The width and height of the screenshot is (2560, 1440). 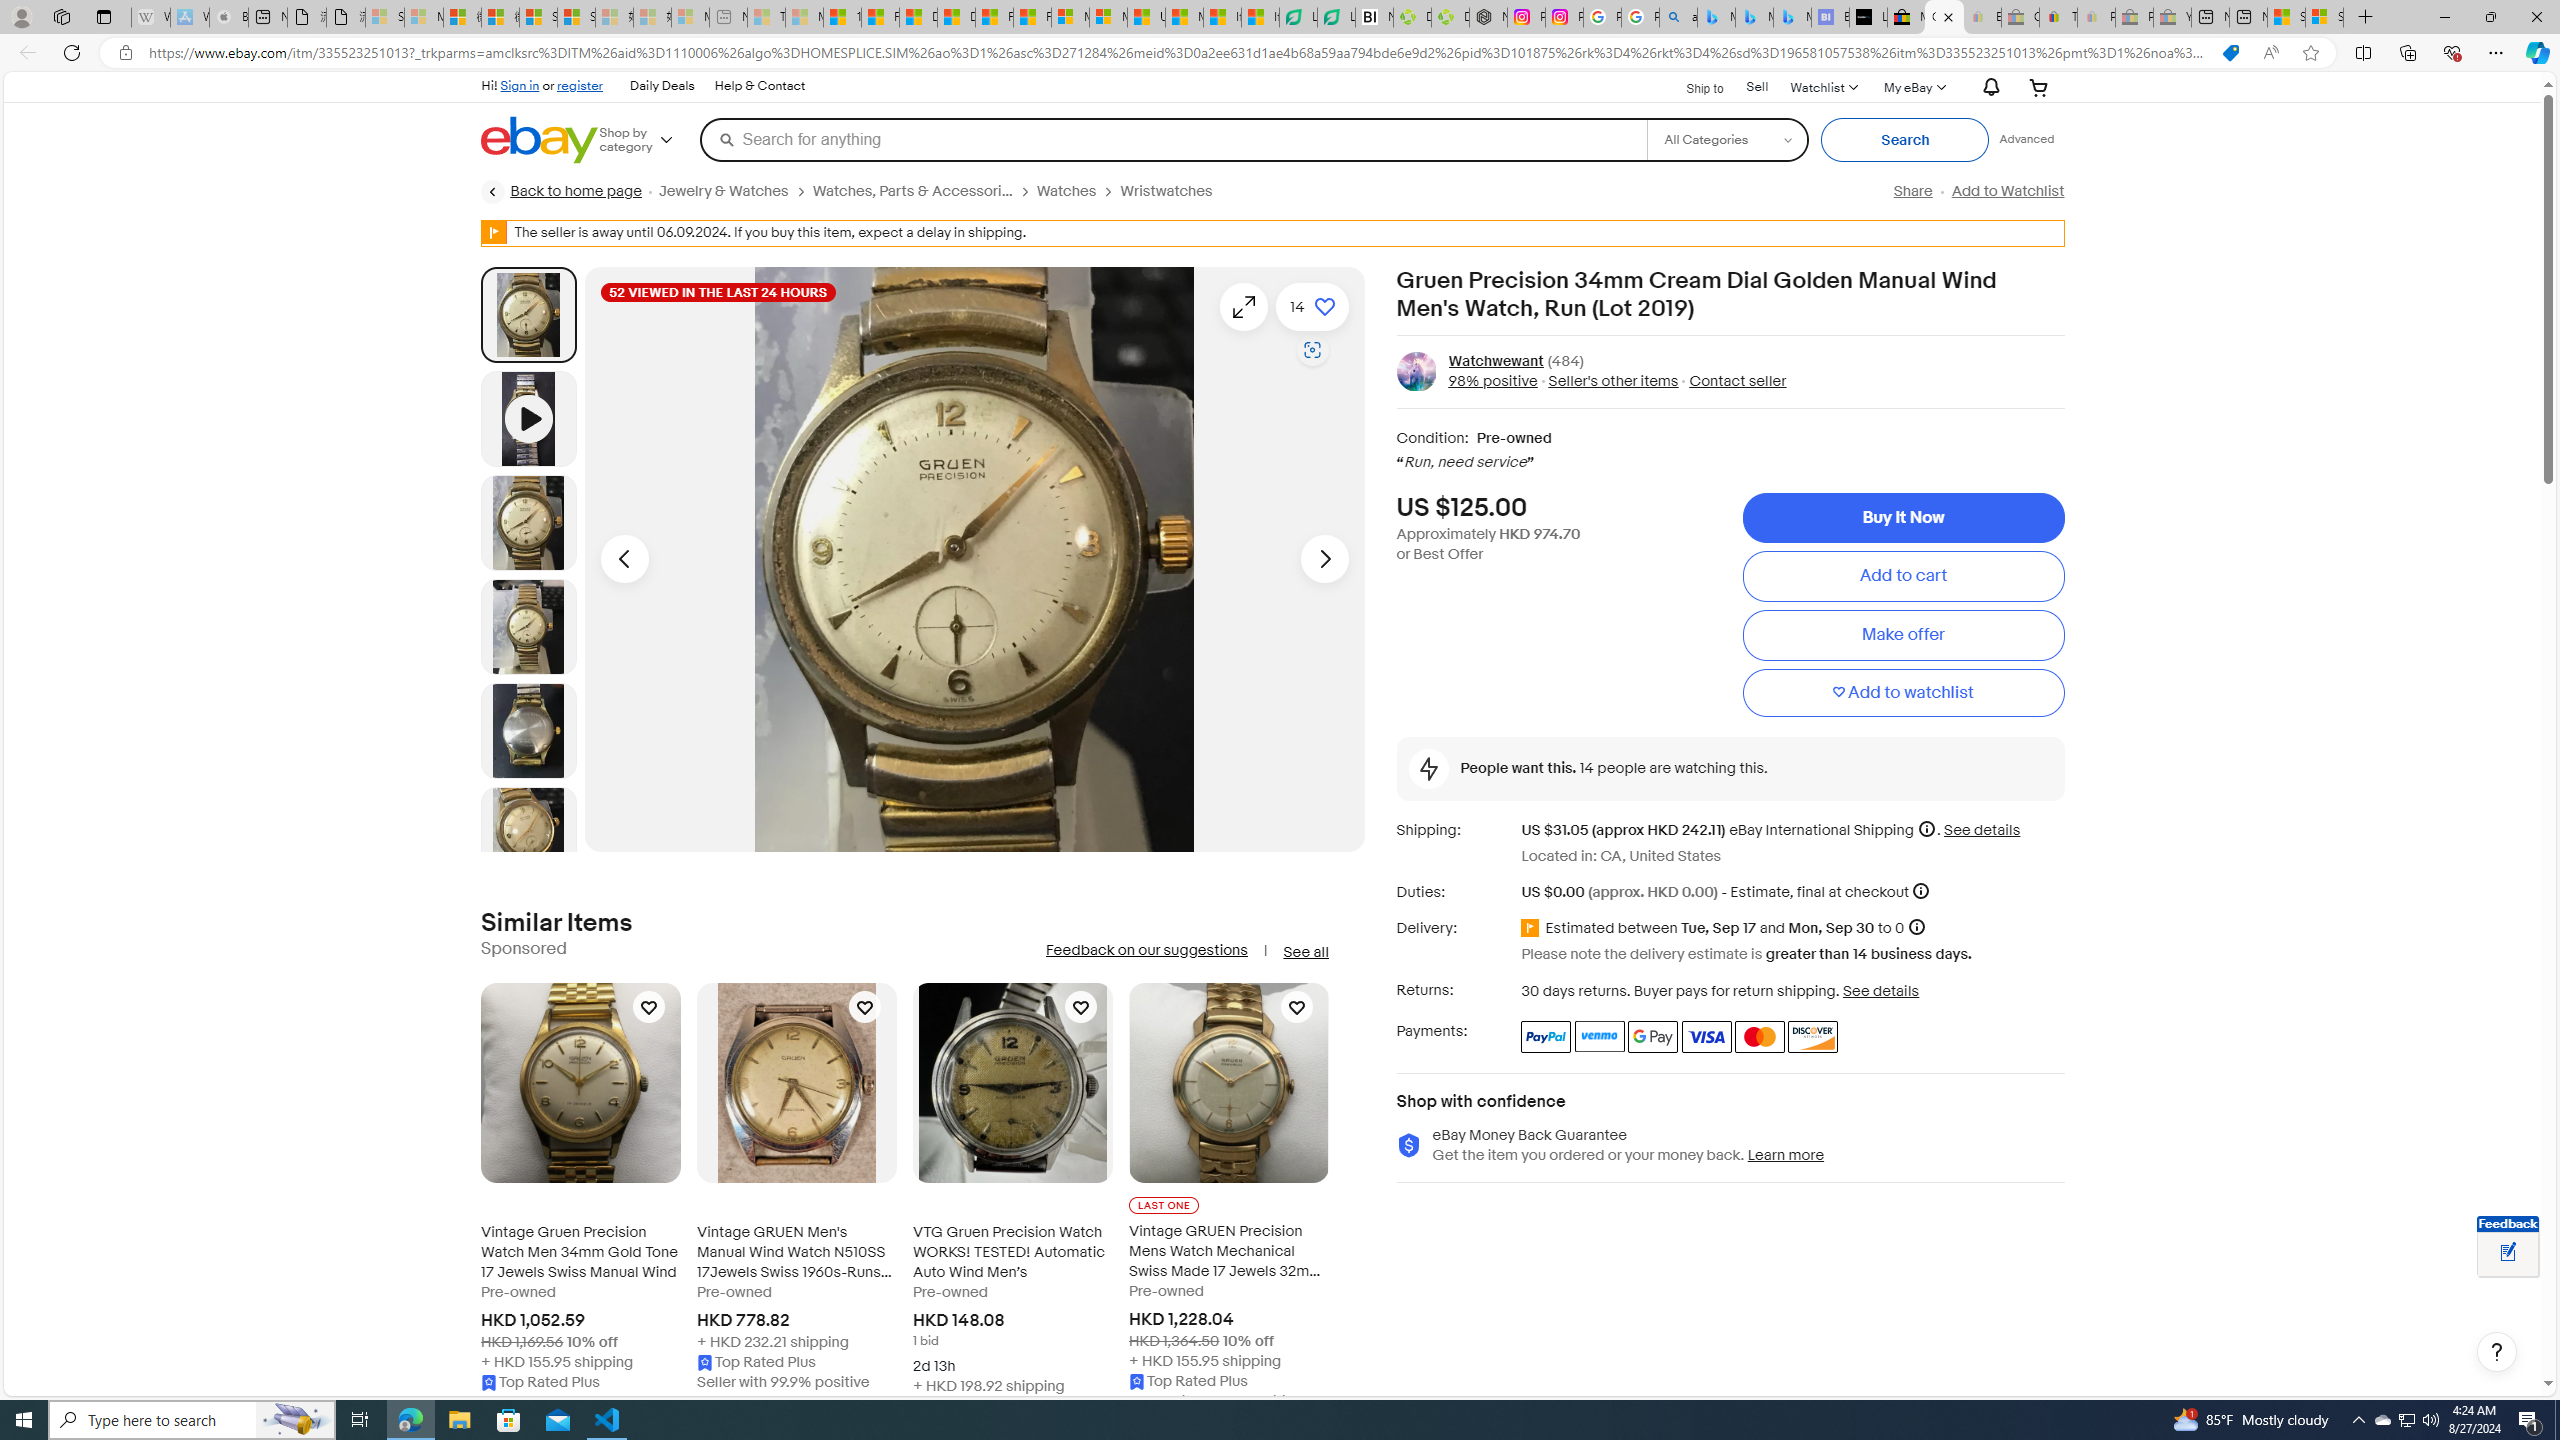 I want to click on eBay Home, so click(x=540, y=140).